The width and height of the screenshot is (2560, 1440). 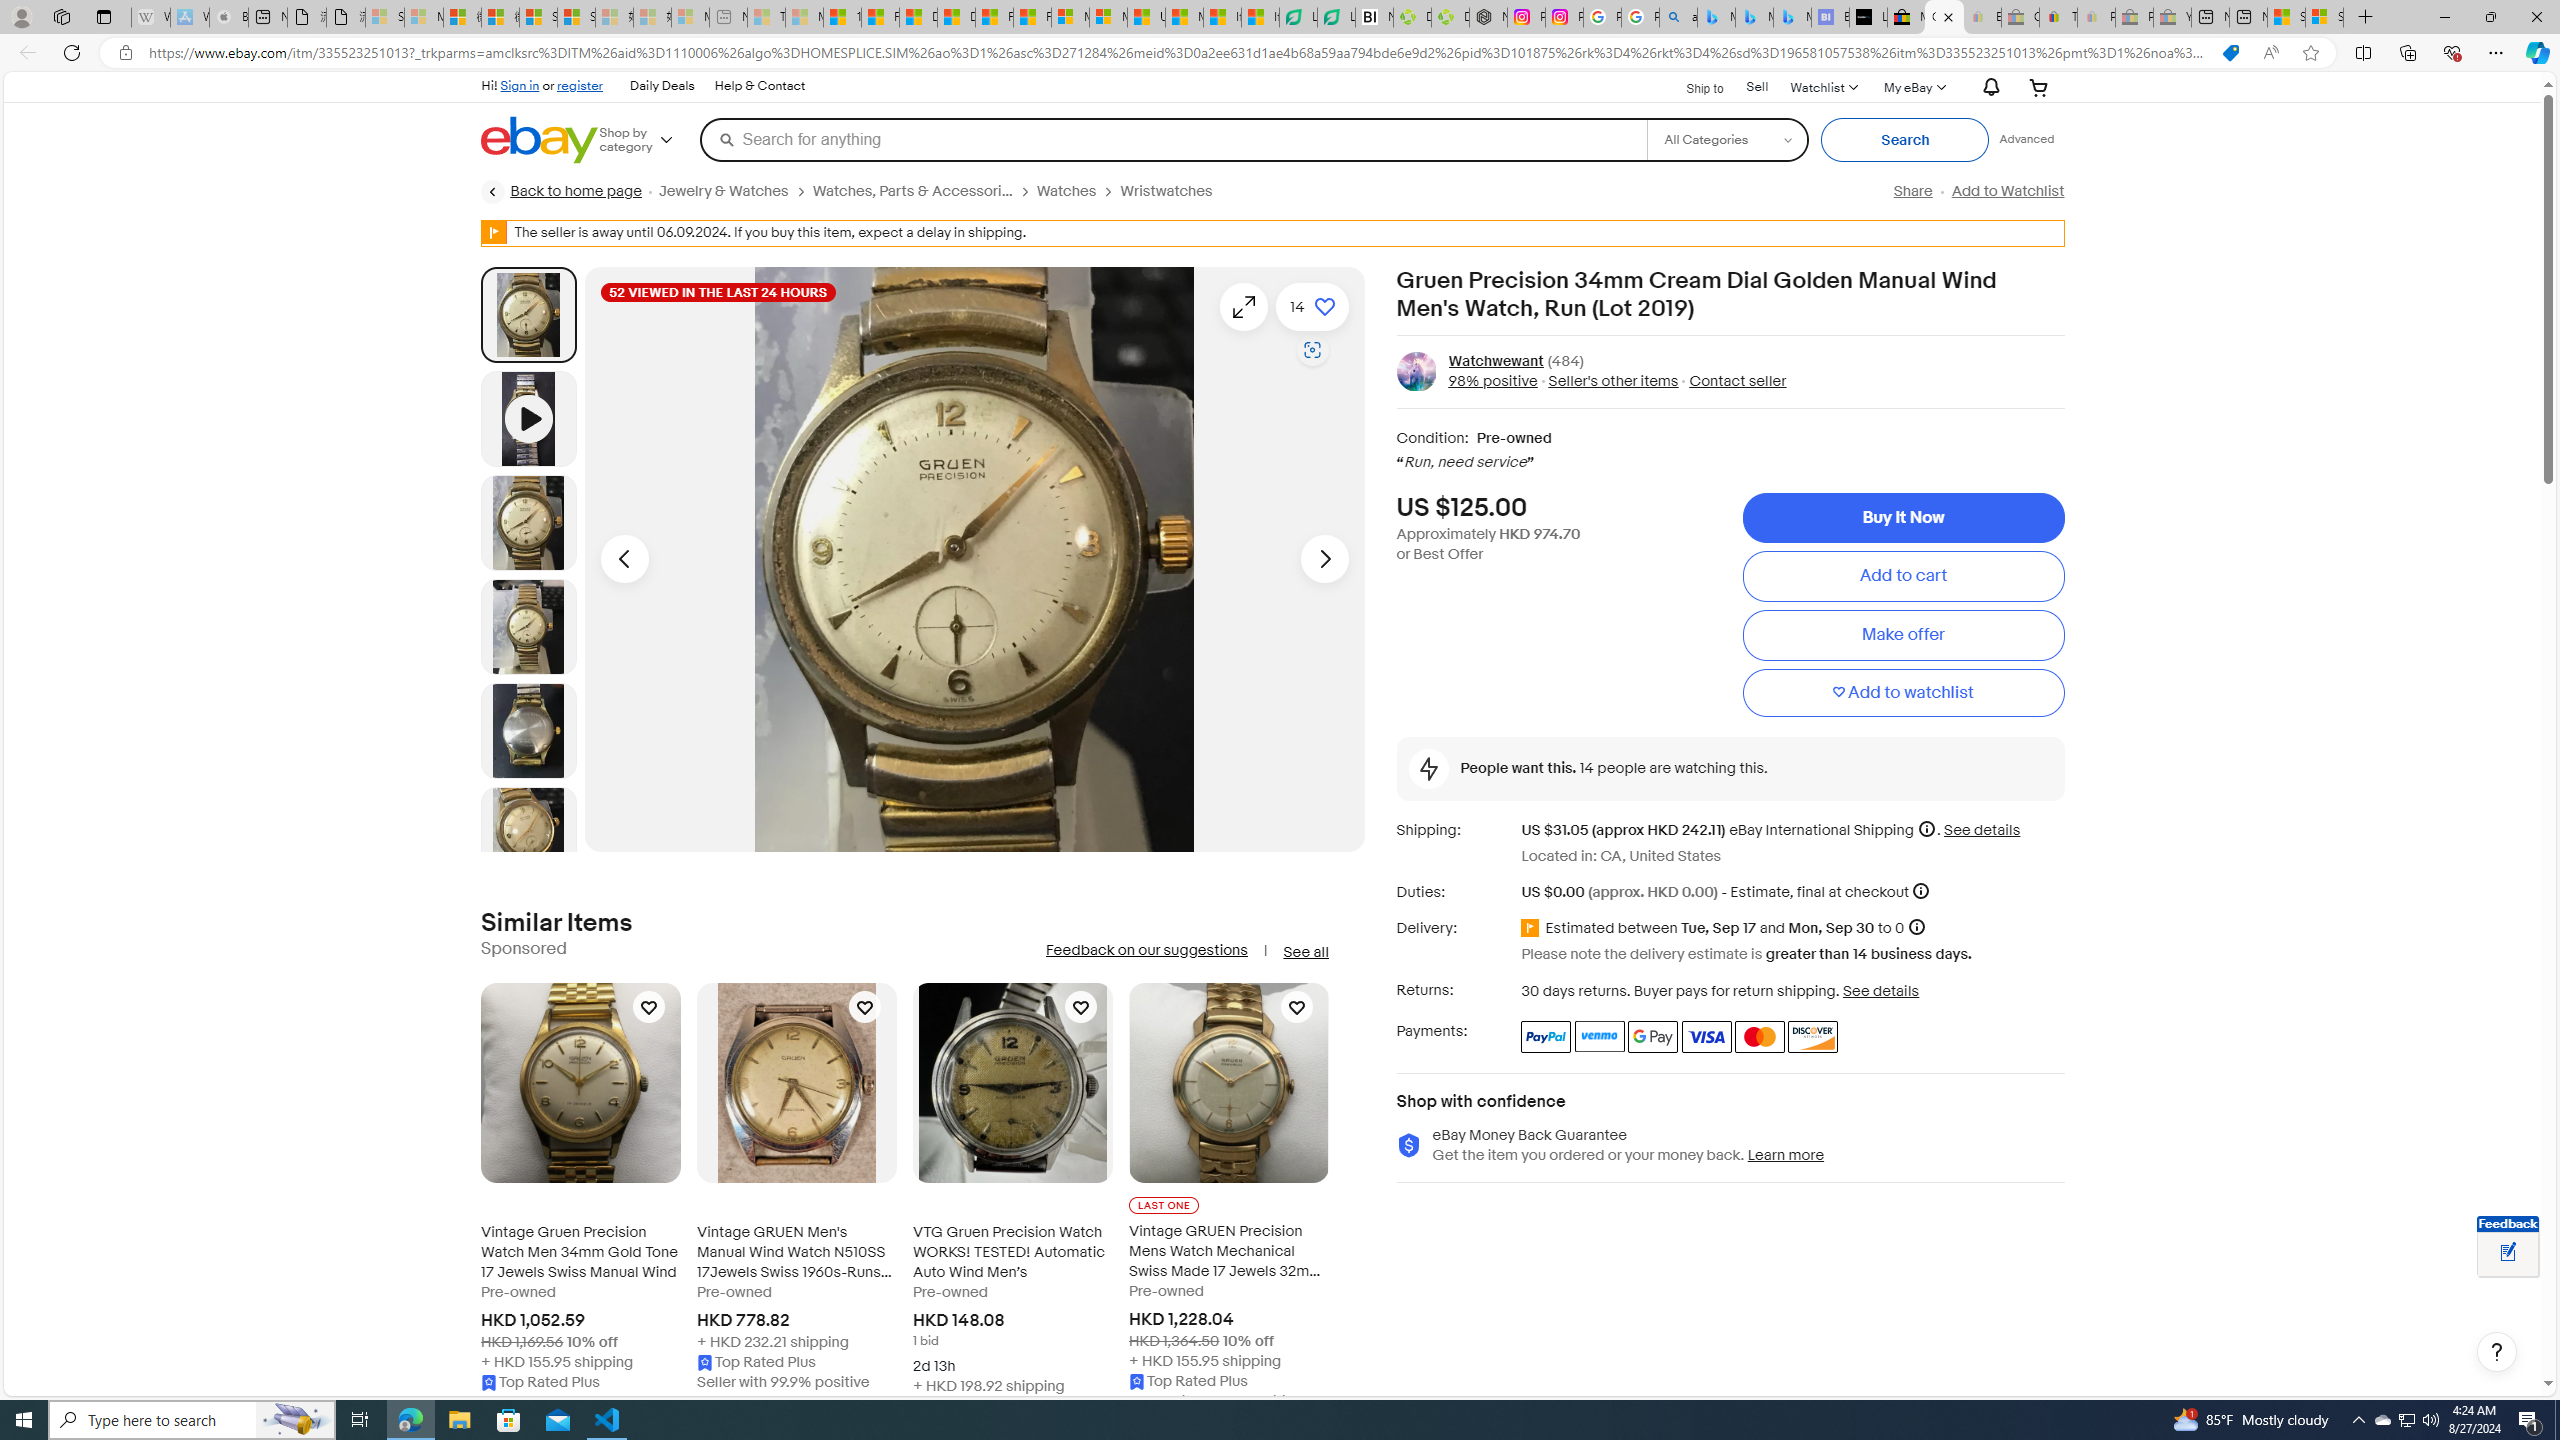 I want to click on eBay Home, so click(x=540, y=140).